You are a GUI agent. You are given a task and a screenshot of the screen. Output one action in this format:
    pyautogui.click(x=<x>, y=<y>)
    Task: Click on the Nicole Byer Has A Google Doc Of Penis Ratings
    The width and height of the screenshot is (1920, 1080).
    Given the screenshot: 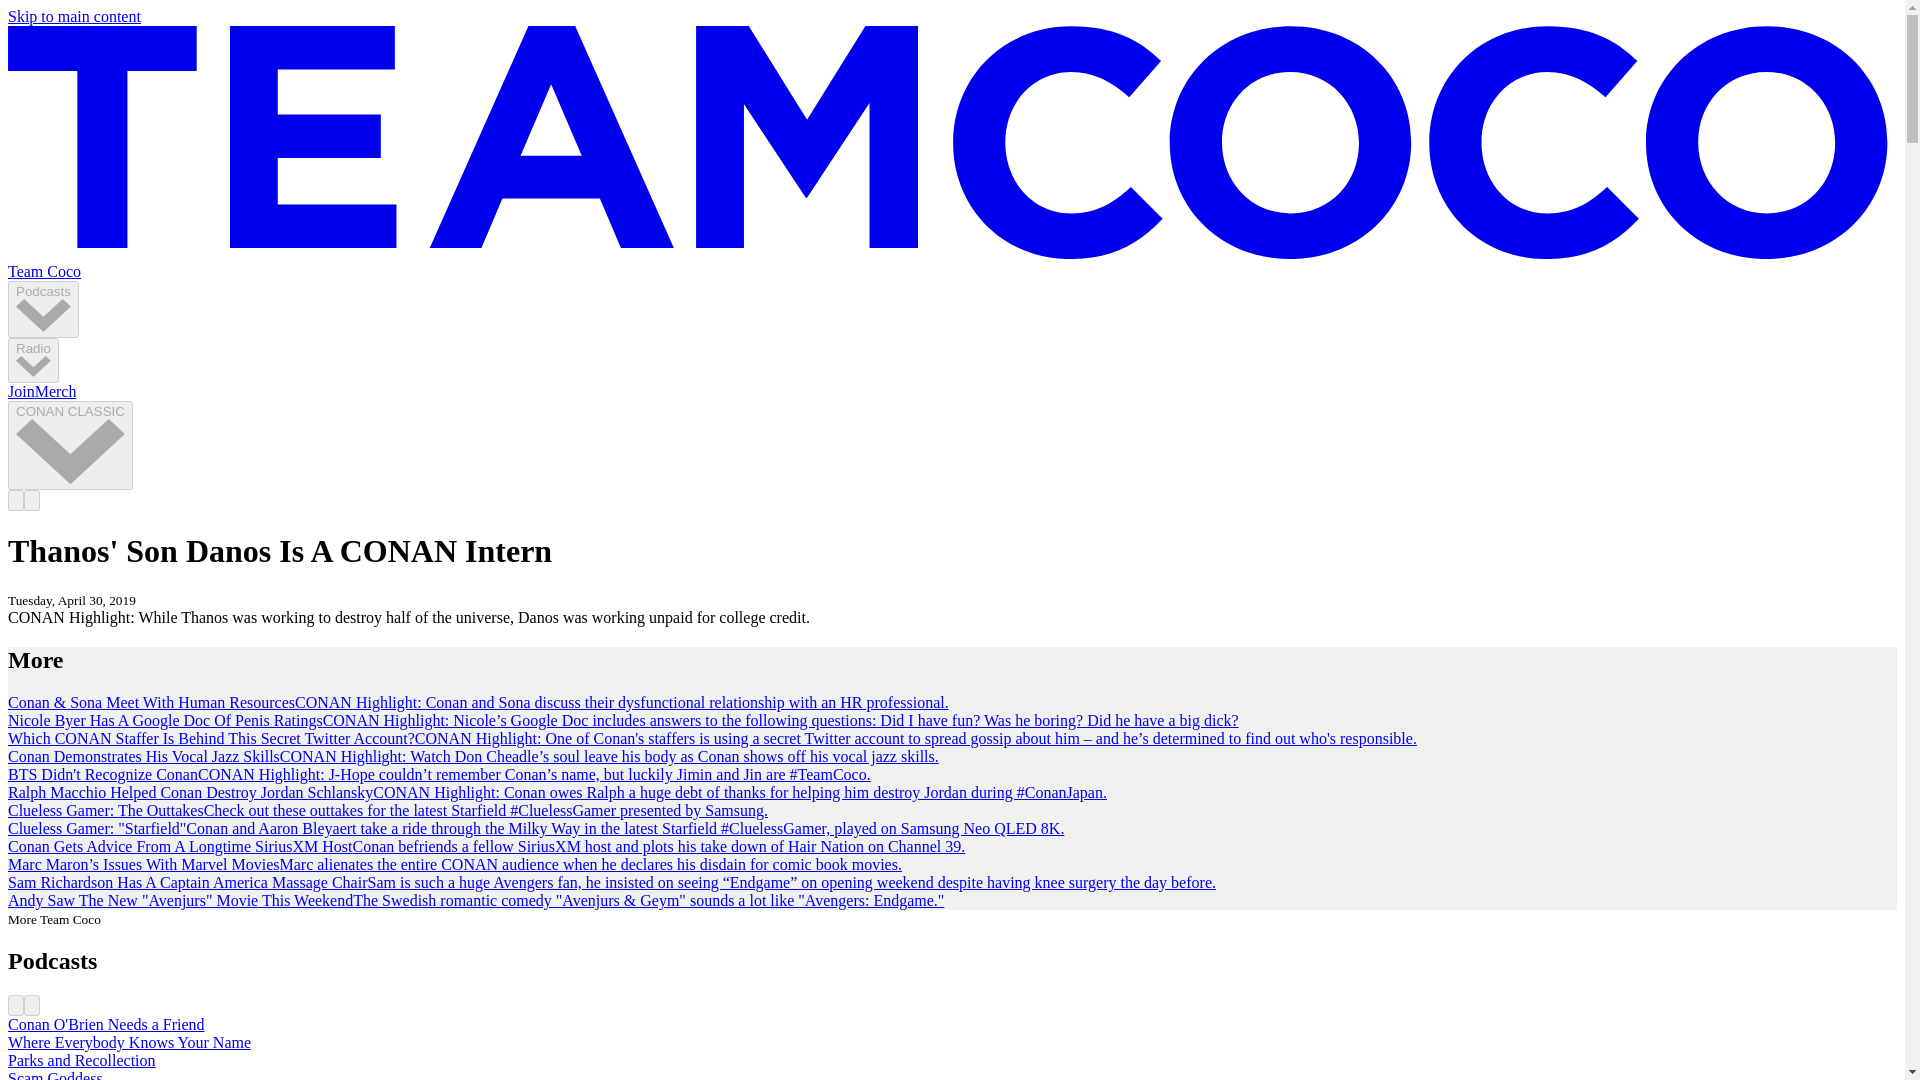 What is the action you would take?
    pyautogui.click(x=164, y=720)
    